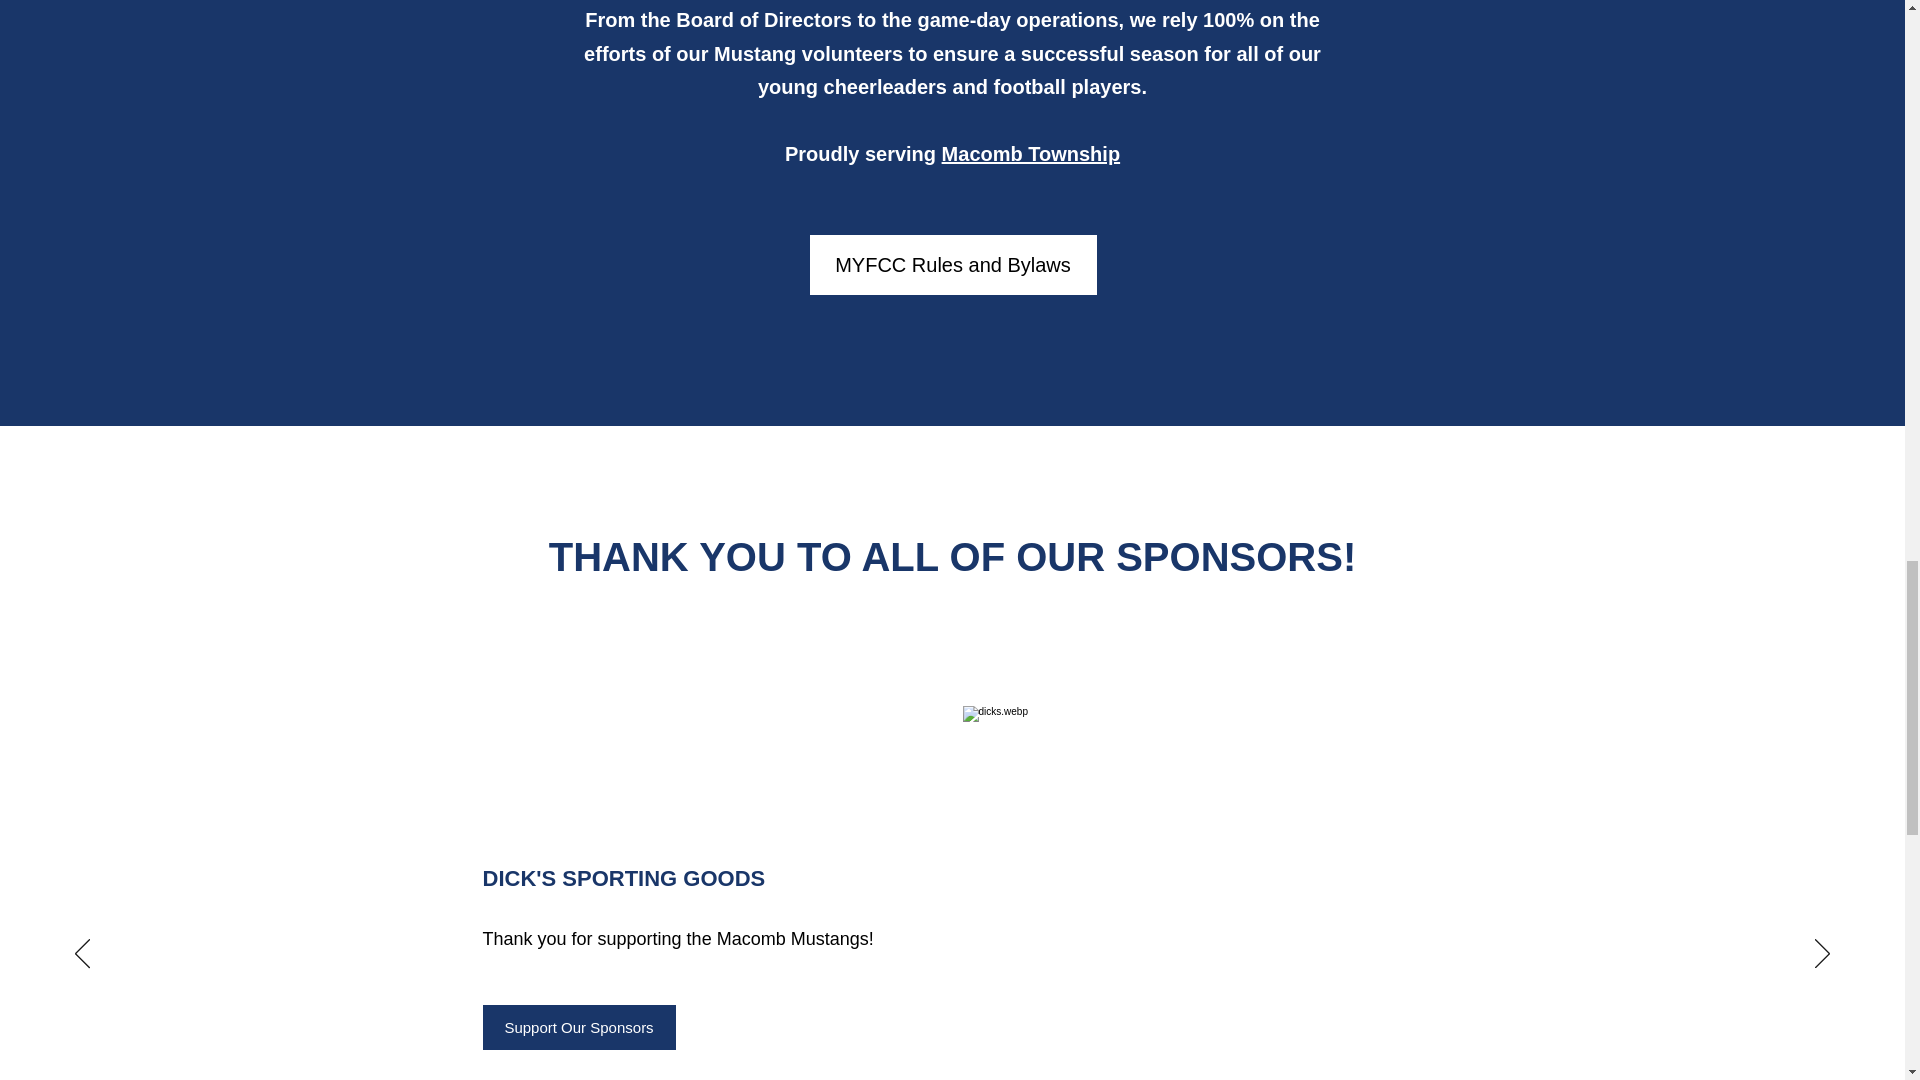 The width and height of the screenshot is (1920, 1080). What do you see at coordinates (1032, 154) in the screenshot?
I see `Macomb Township` at bounding box center [1032, 154].